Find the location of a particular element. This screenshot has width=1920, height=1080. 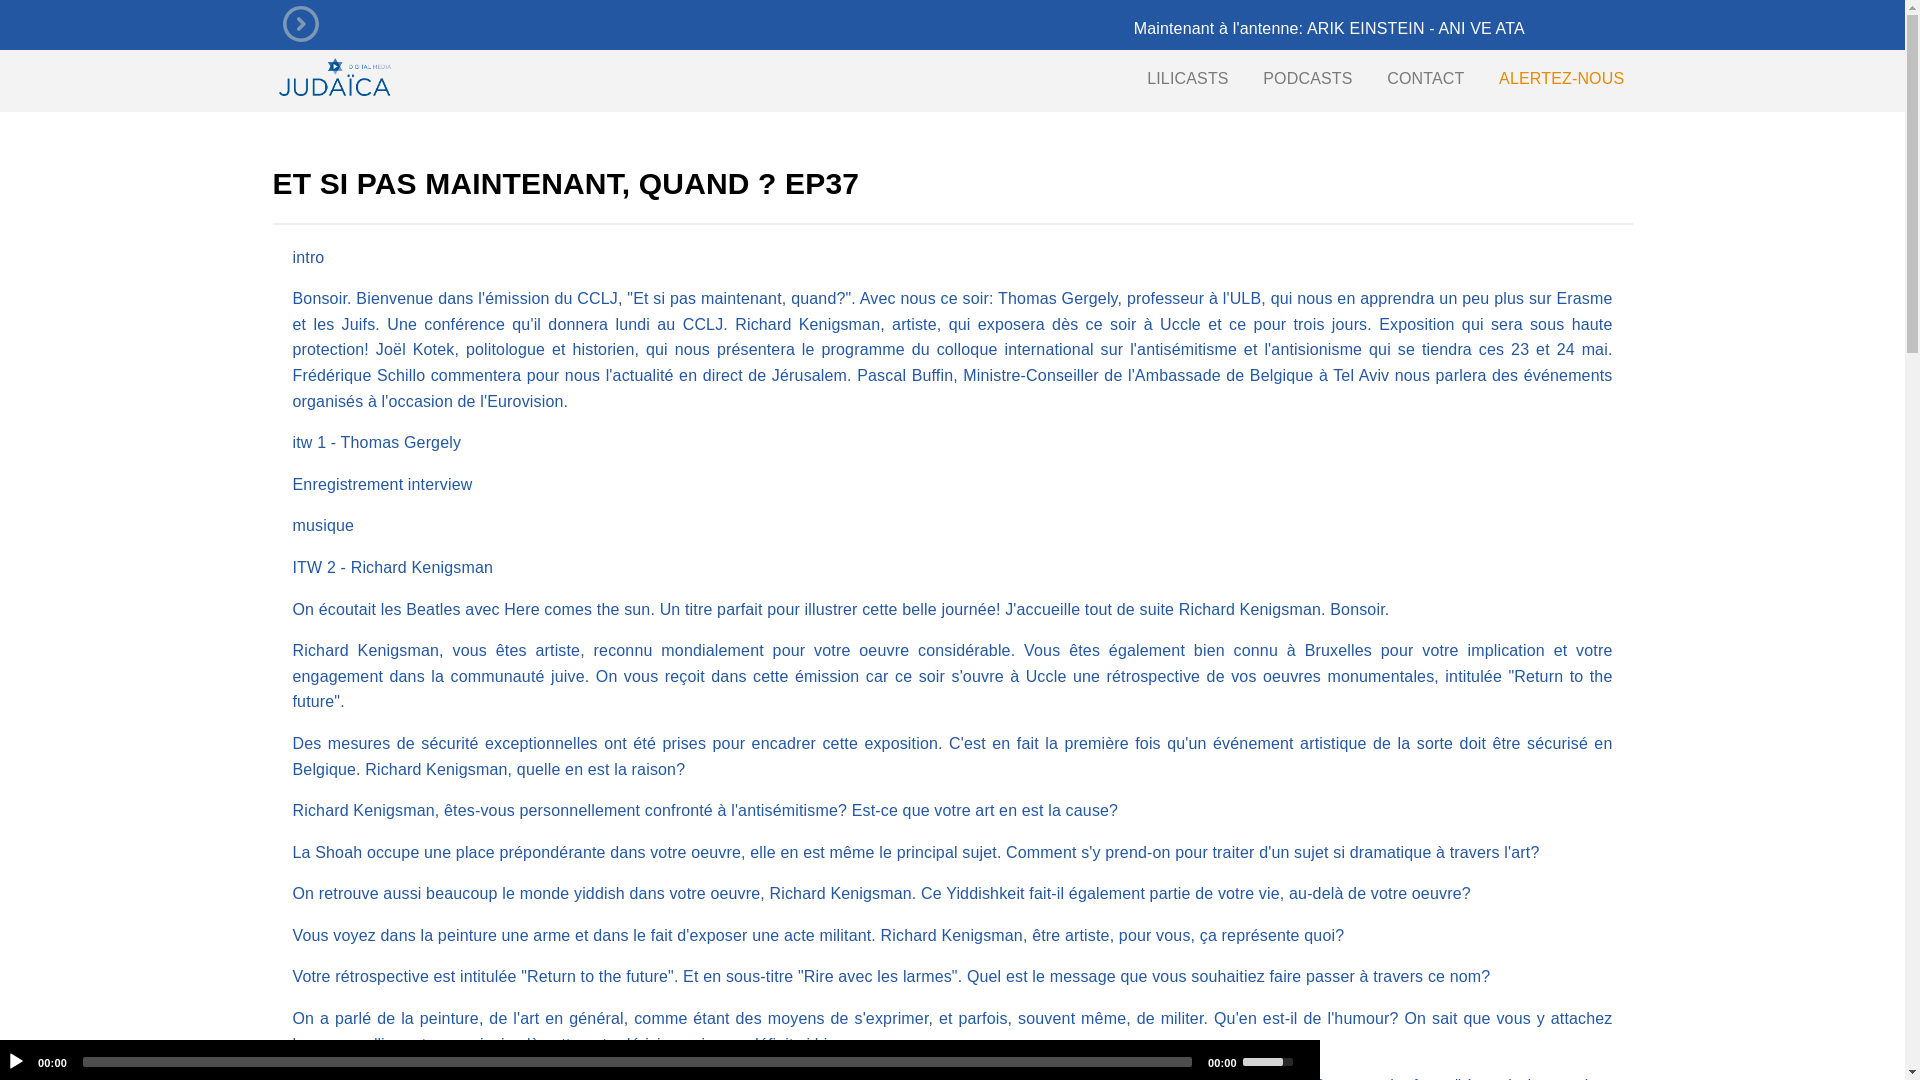

ITW 2 - Richard Kenigsman is located at coordinates (392, 568).